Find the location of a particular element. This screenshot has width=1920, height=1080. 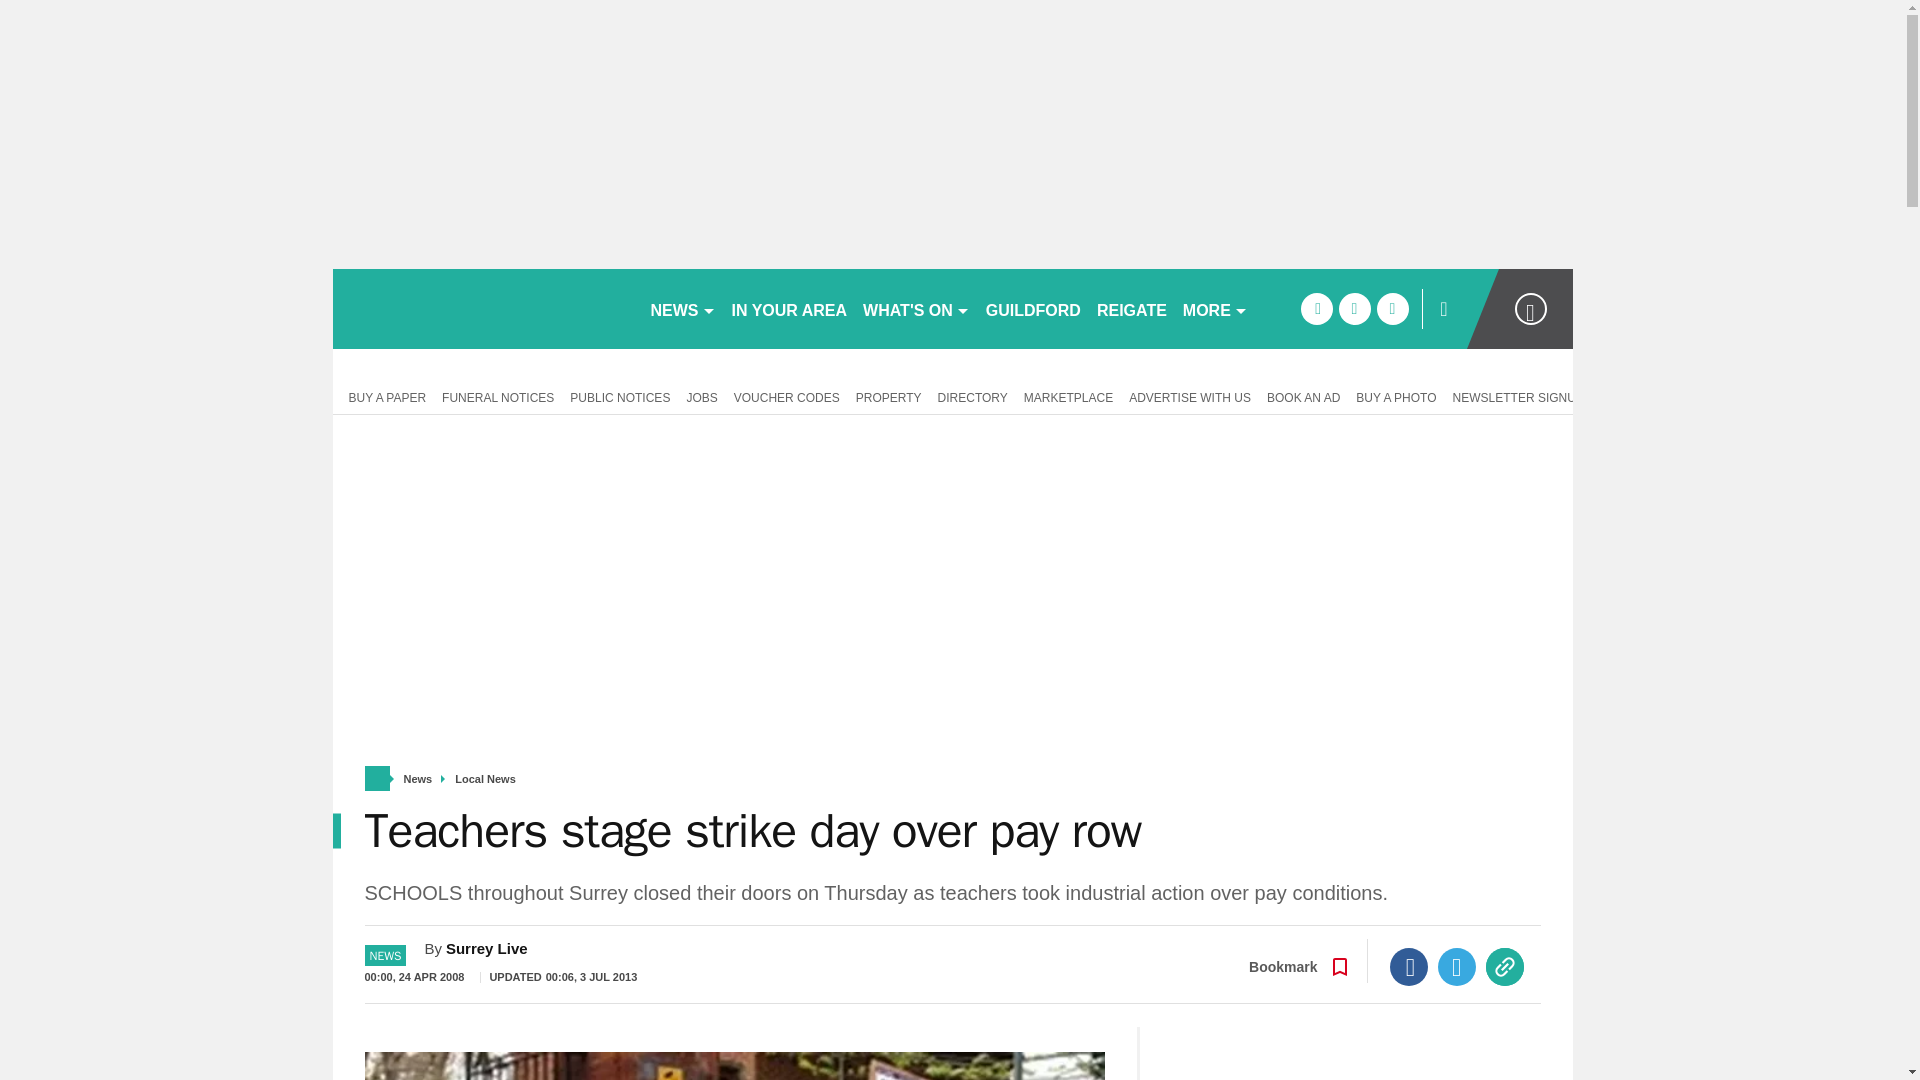

FUNERAL NOTICES is located at coordinates (498, 396).